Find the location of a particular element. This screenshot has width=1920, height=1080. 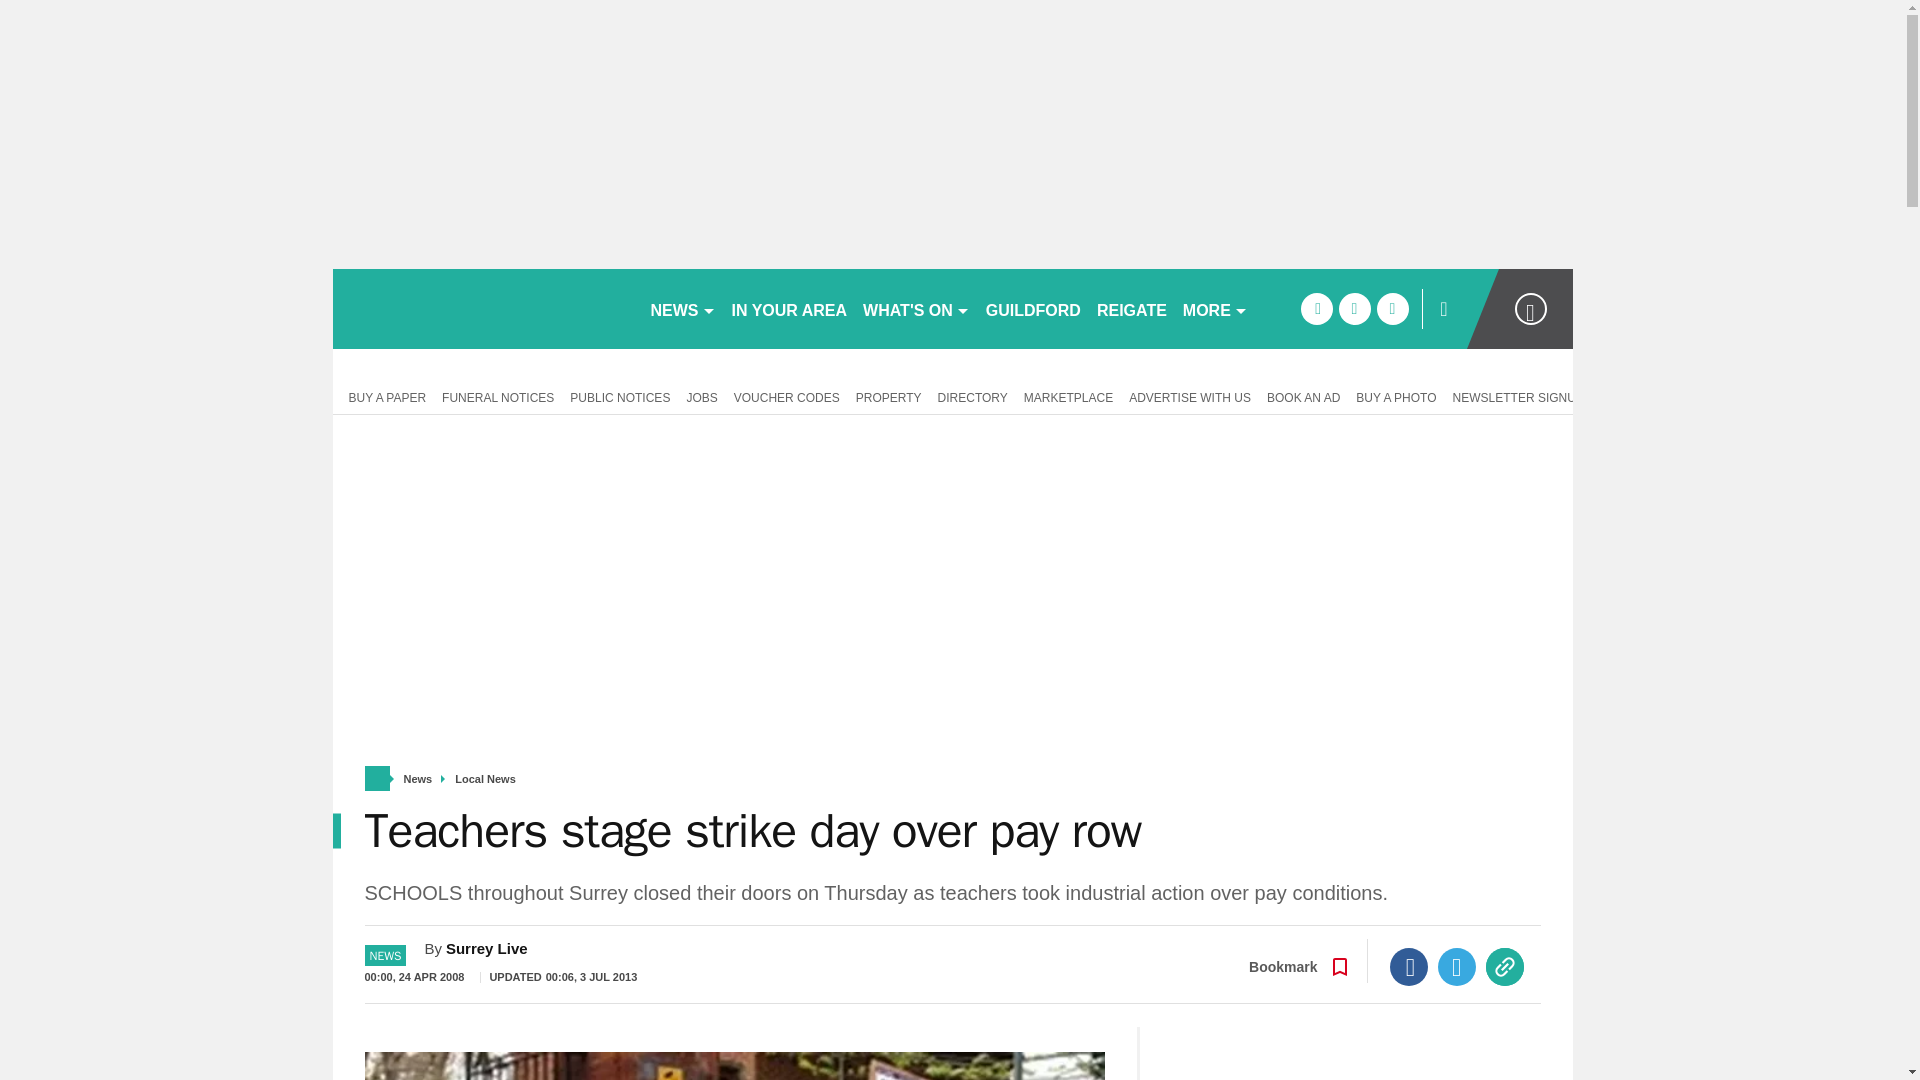

FUNERAL NOTICES is located at coordinates (498, 396).